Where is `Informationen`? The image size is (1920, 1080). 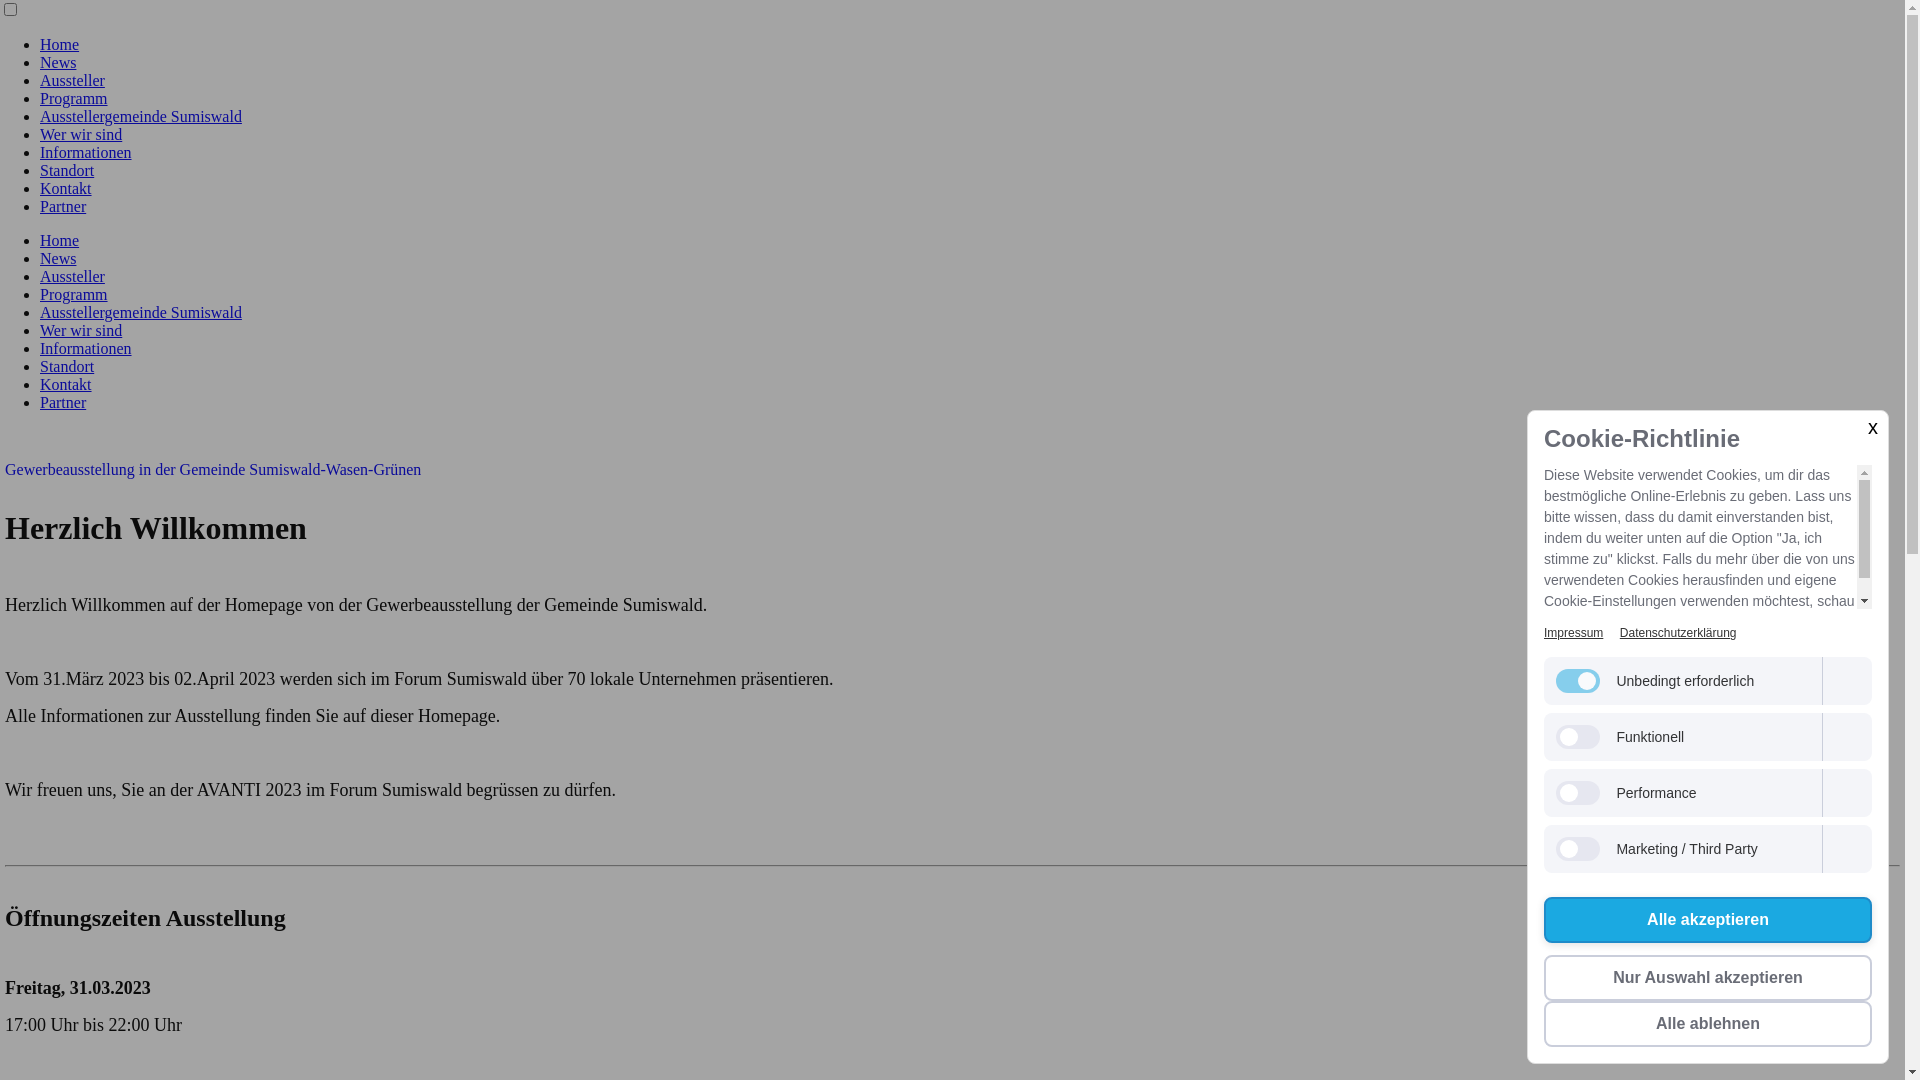
Informationen is located at coordinates (86, 348).